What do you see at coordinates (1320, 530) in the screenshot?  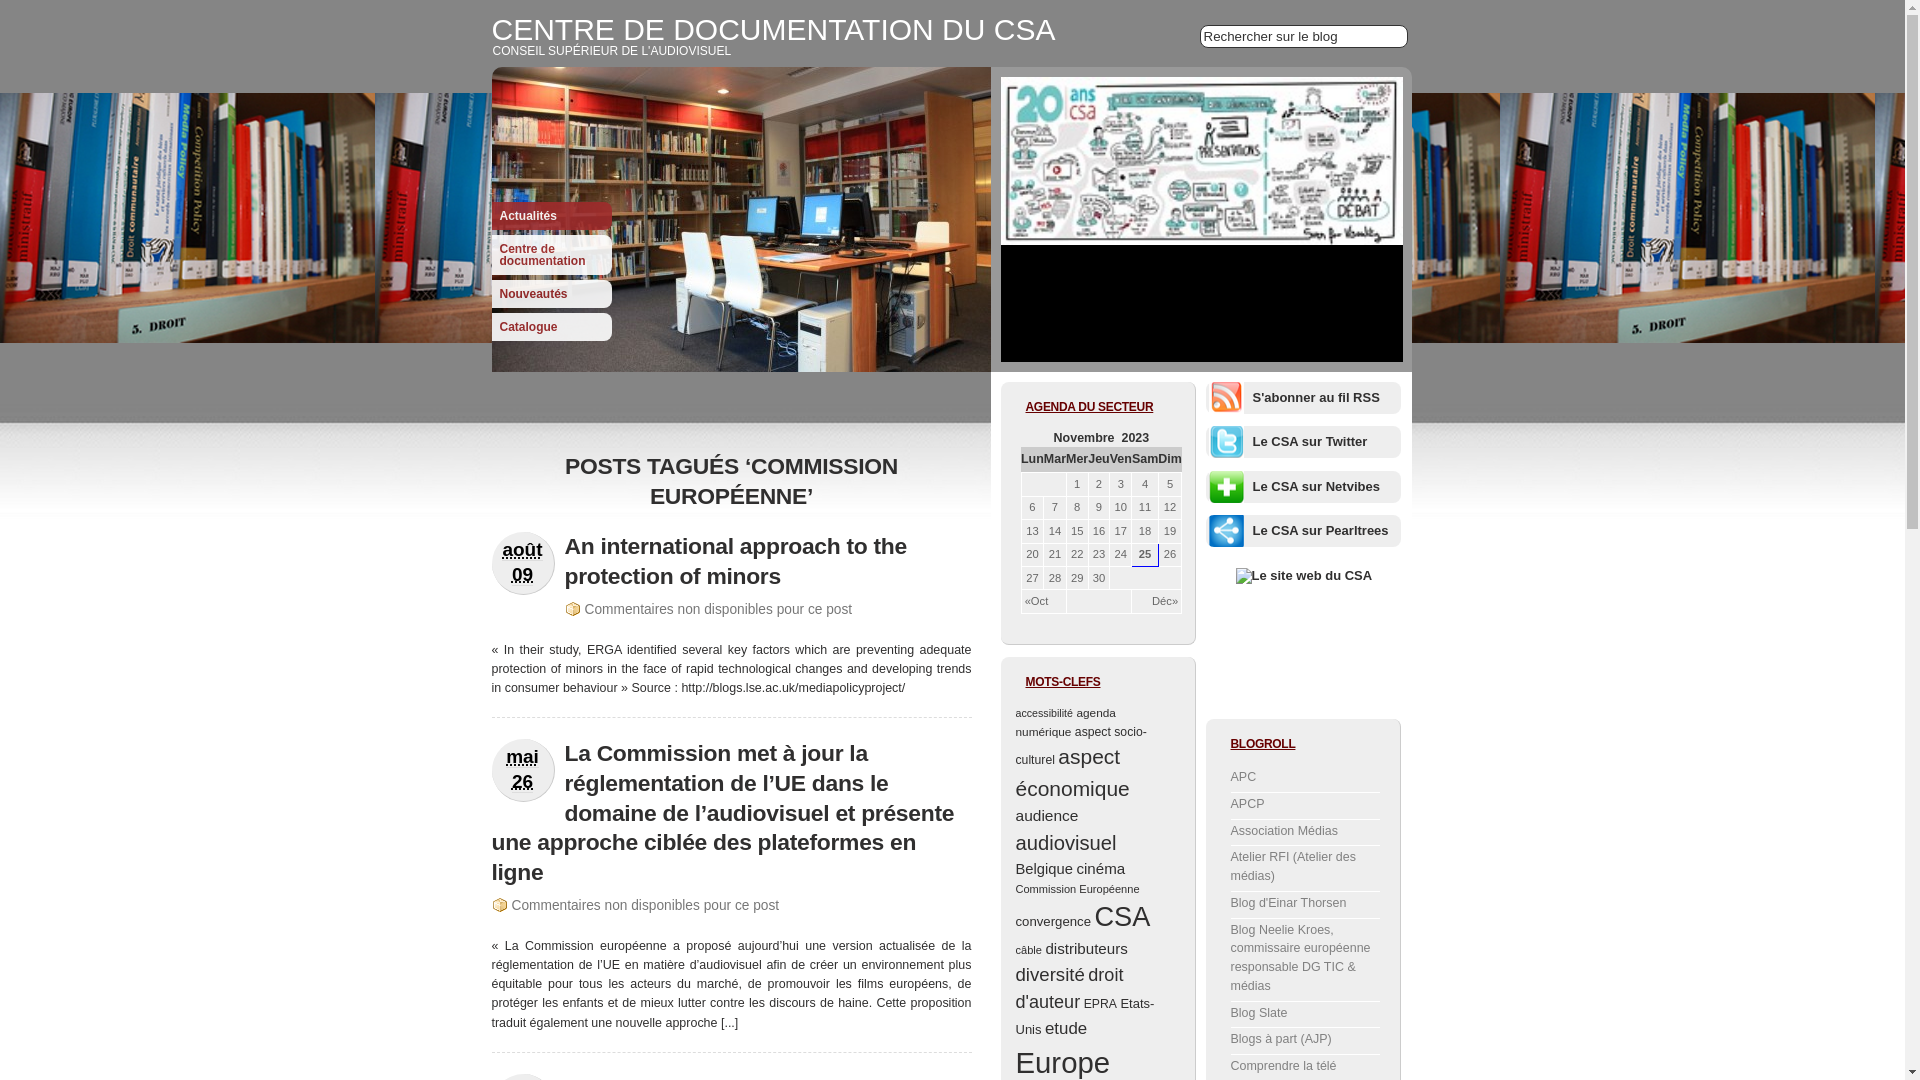 I see `Le CSA sur Pearltrees` at bounding box center [1320, 530].